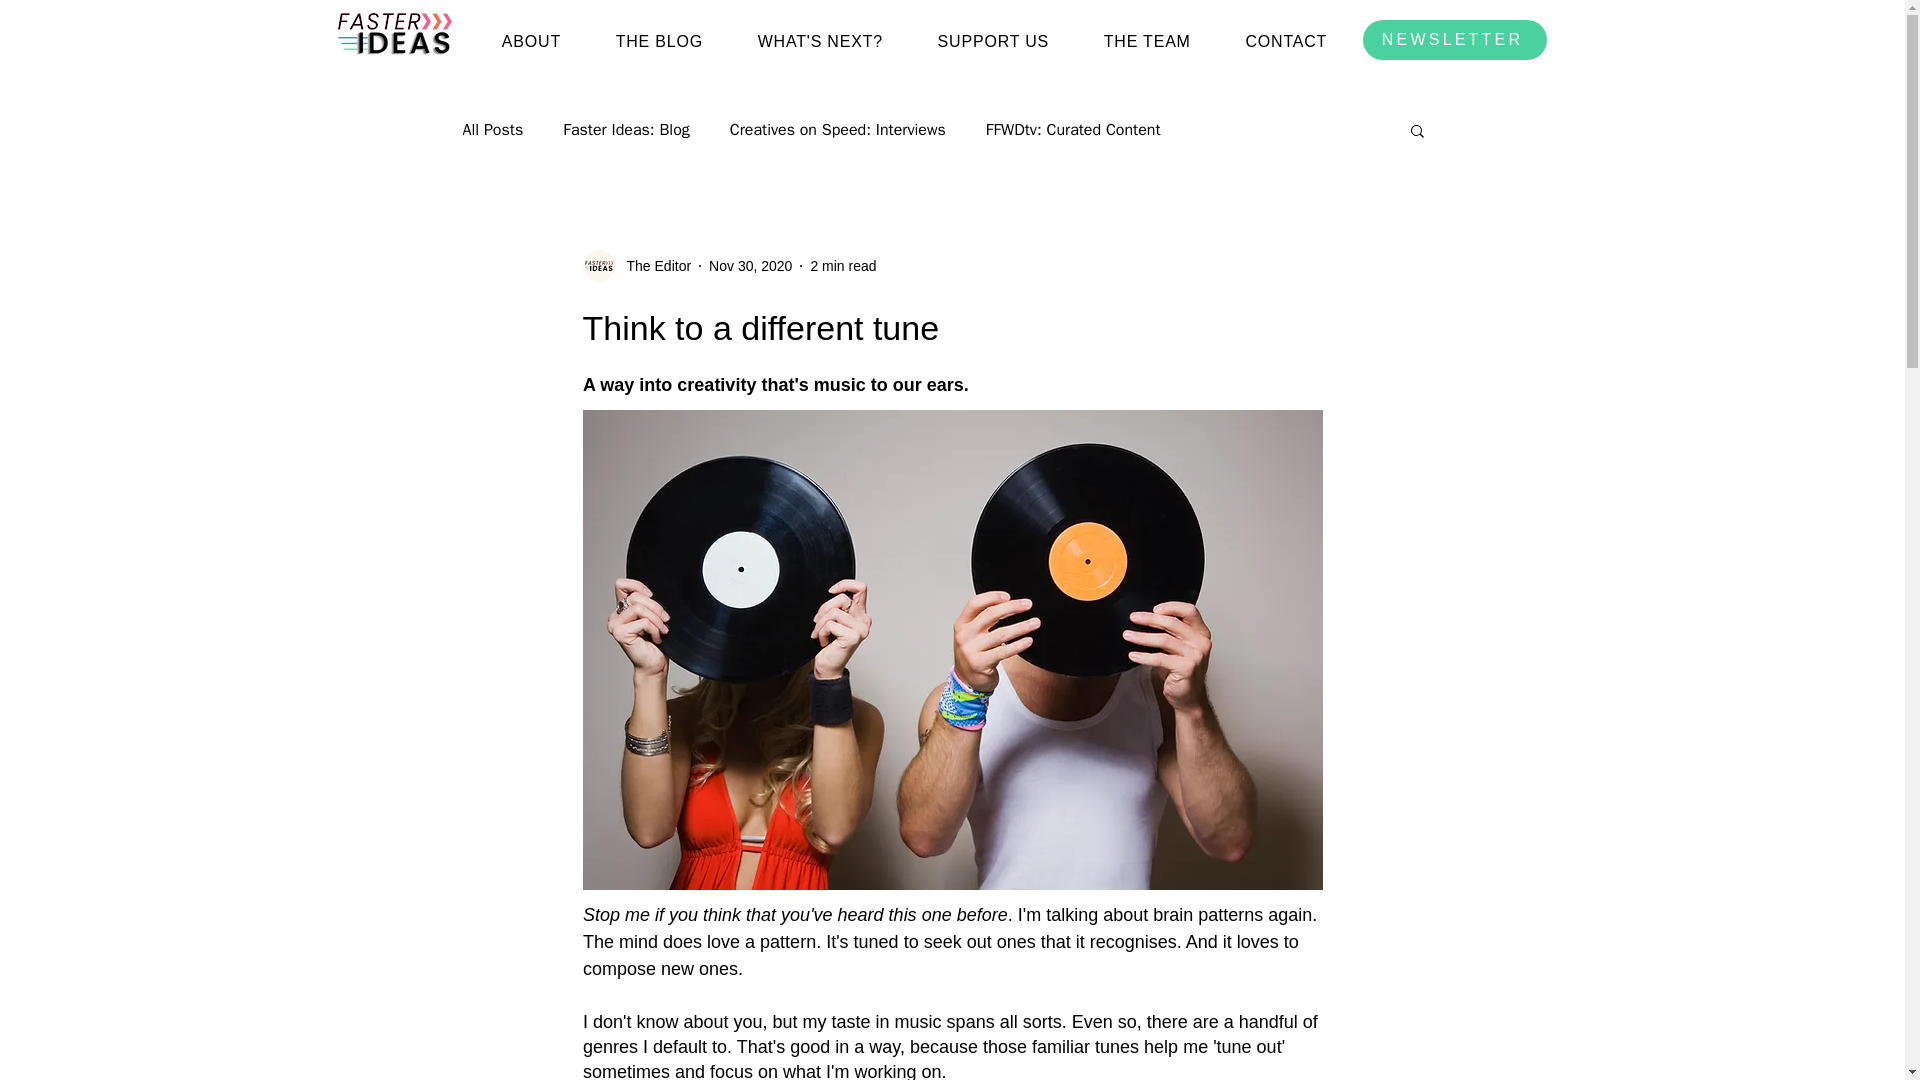  I want to click on SUPPORT US, so click(992, 42).